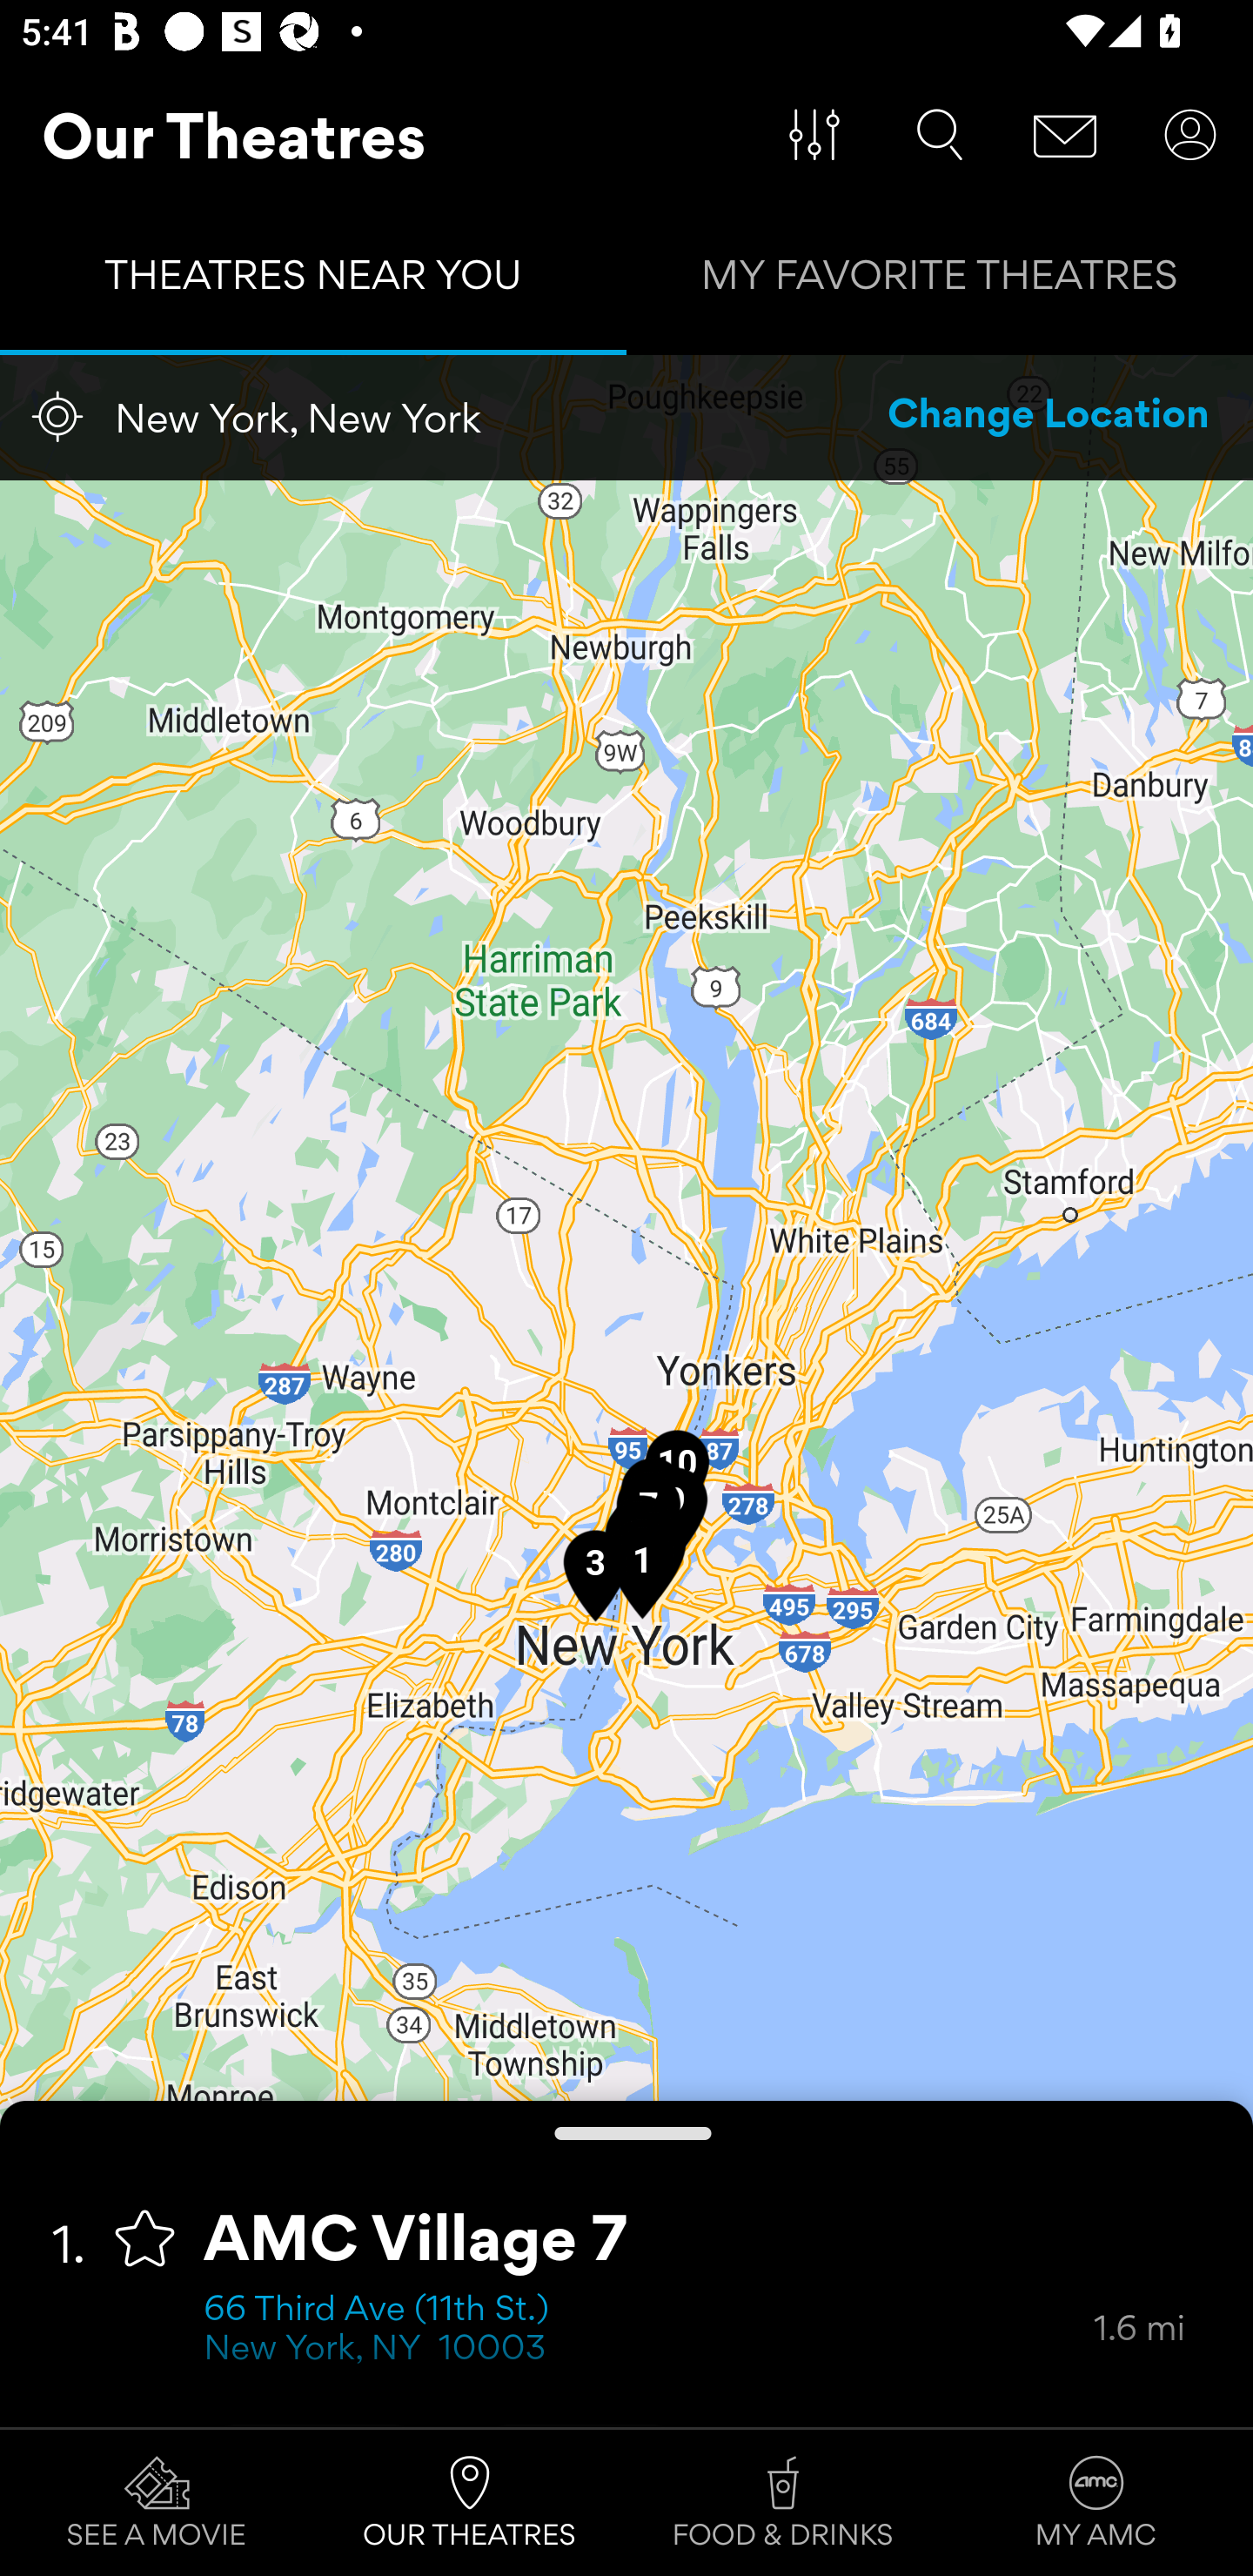  What do you see at coordinates (940, 135) in the screenshot?
I see `Search` at bounding box center [940, 135].